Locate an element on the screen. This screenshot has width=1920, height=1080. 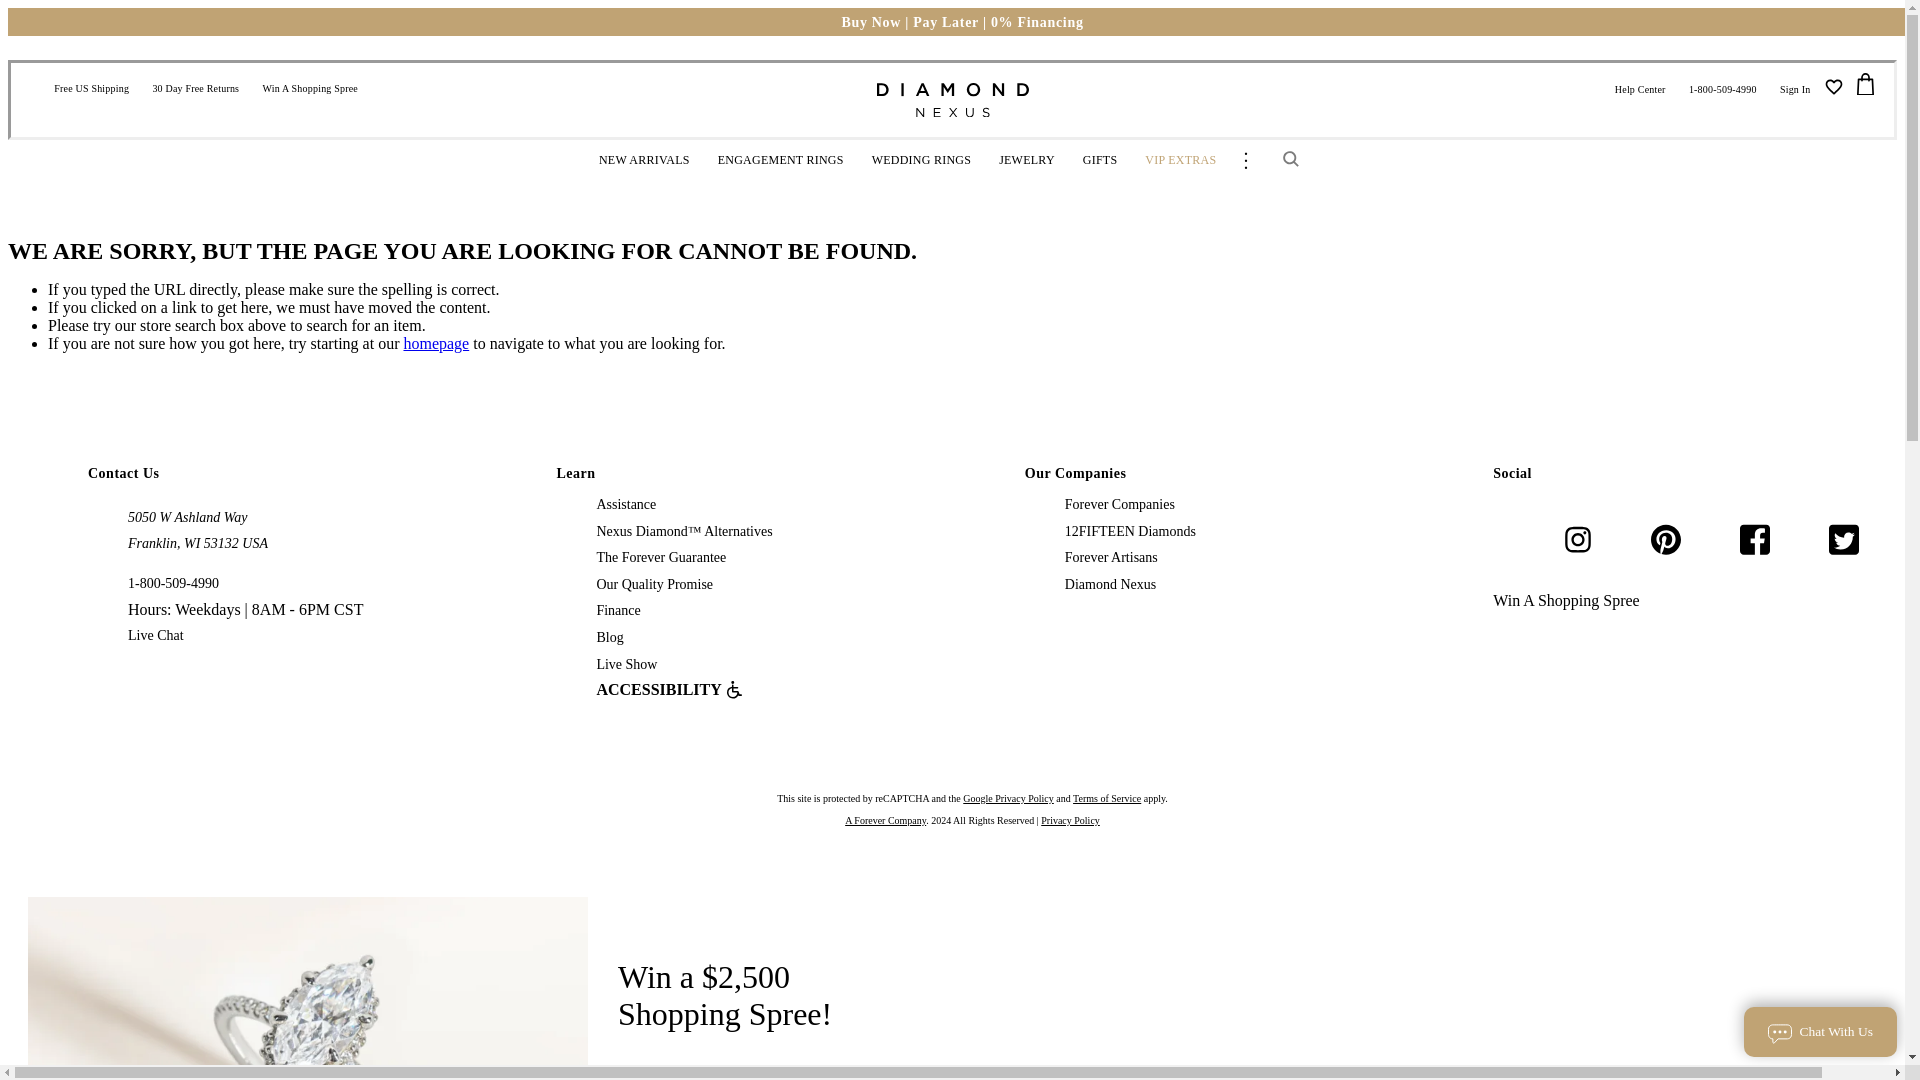
Cart is located at coordinates (1865, 84).